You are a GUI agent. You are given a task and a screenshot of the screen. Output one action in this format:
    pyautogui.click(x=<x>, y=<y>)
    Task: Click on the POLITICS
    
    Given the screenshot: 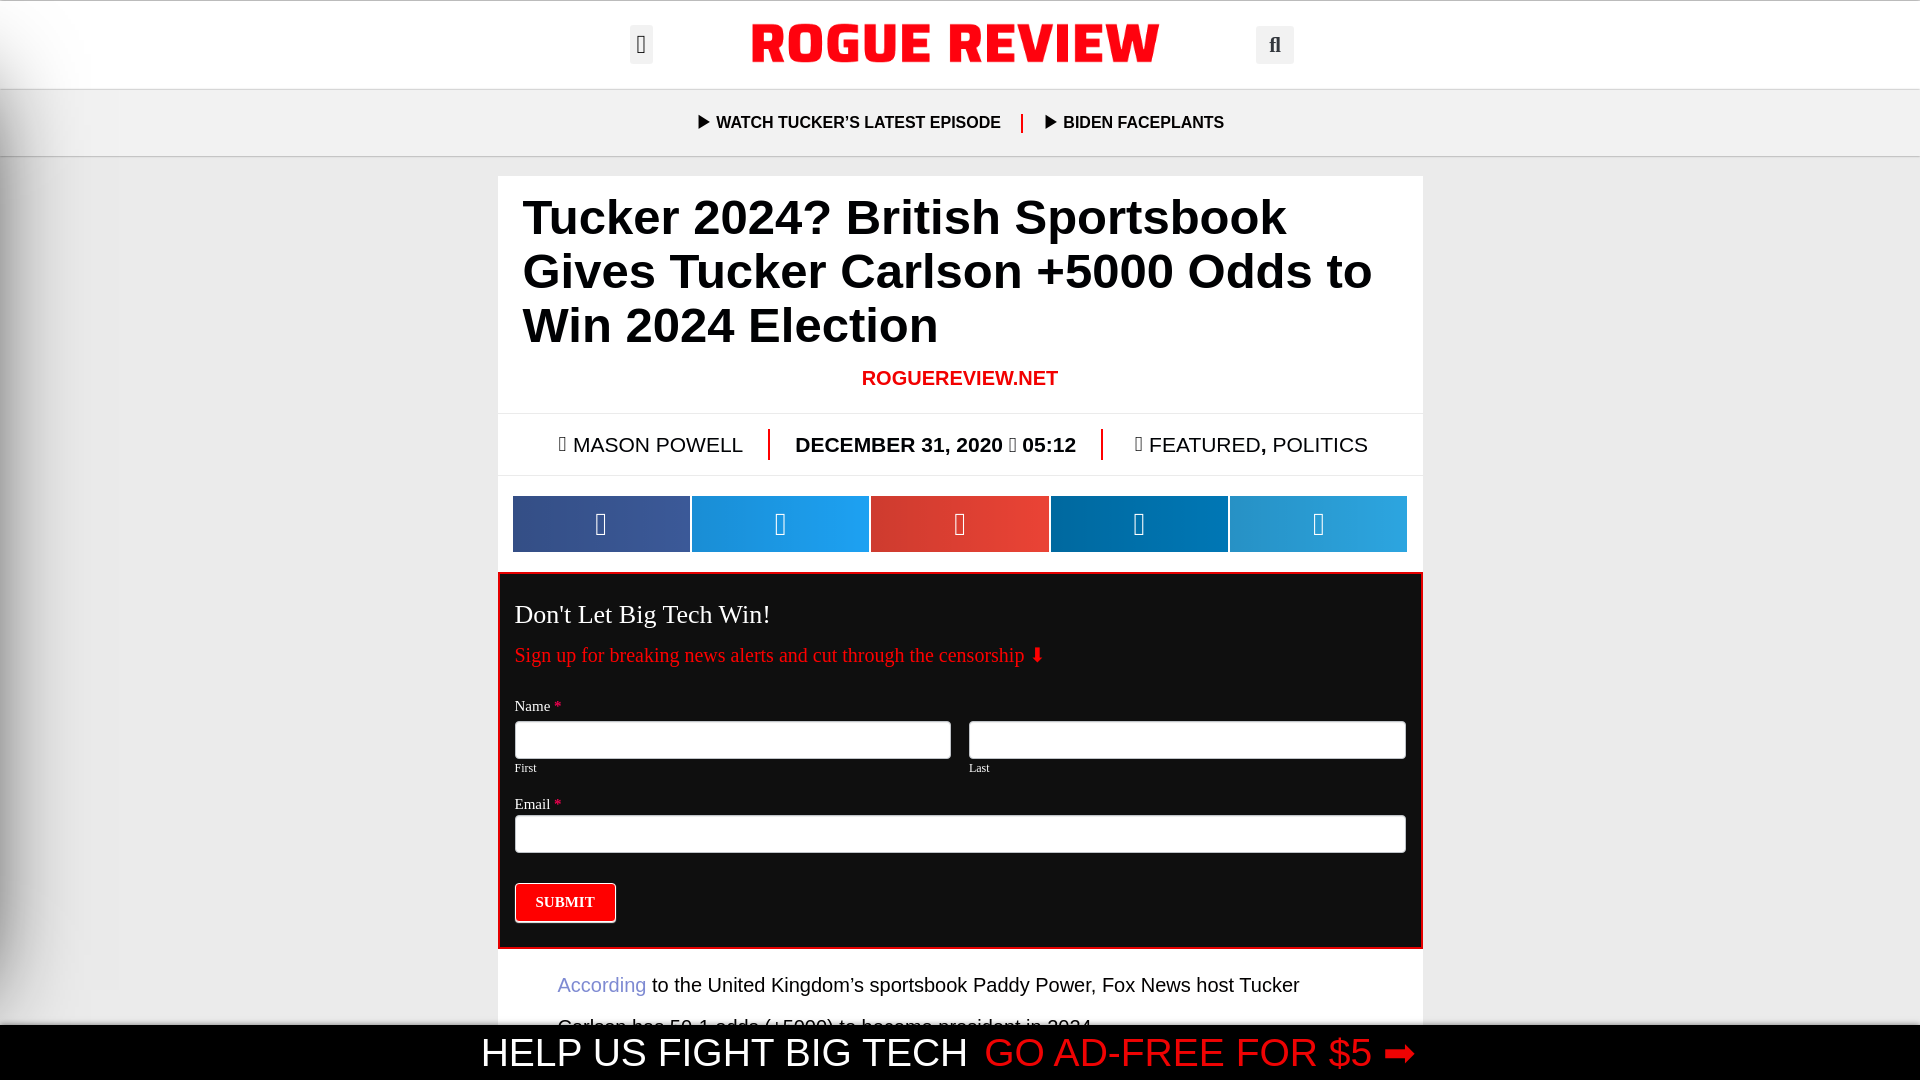 What is the action you would take?
    pyautogui.click(x=1319, y=444)
    